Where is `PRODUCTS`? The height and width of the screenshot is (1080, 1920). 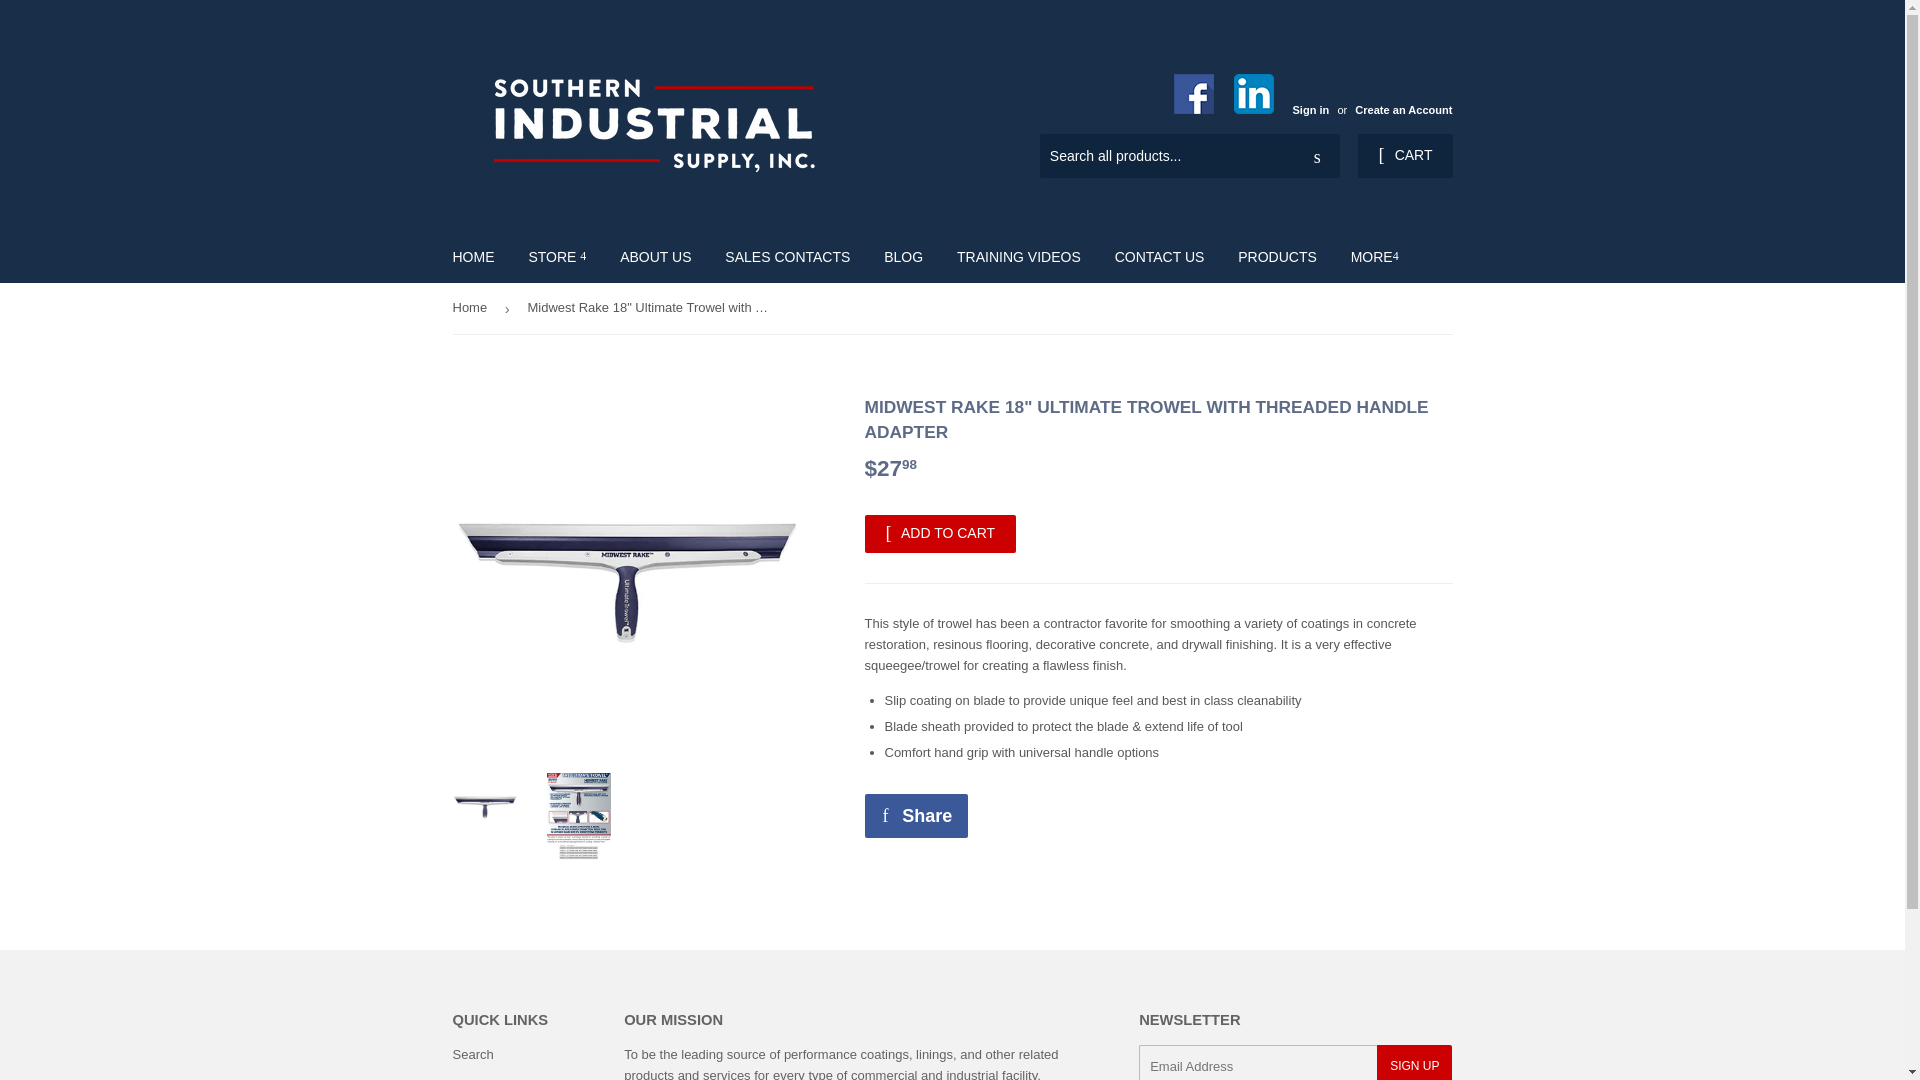 PRODUCTS is located at coordinates (1278, 256).